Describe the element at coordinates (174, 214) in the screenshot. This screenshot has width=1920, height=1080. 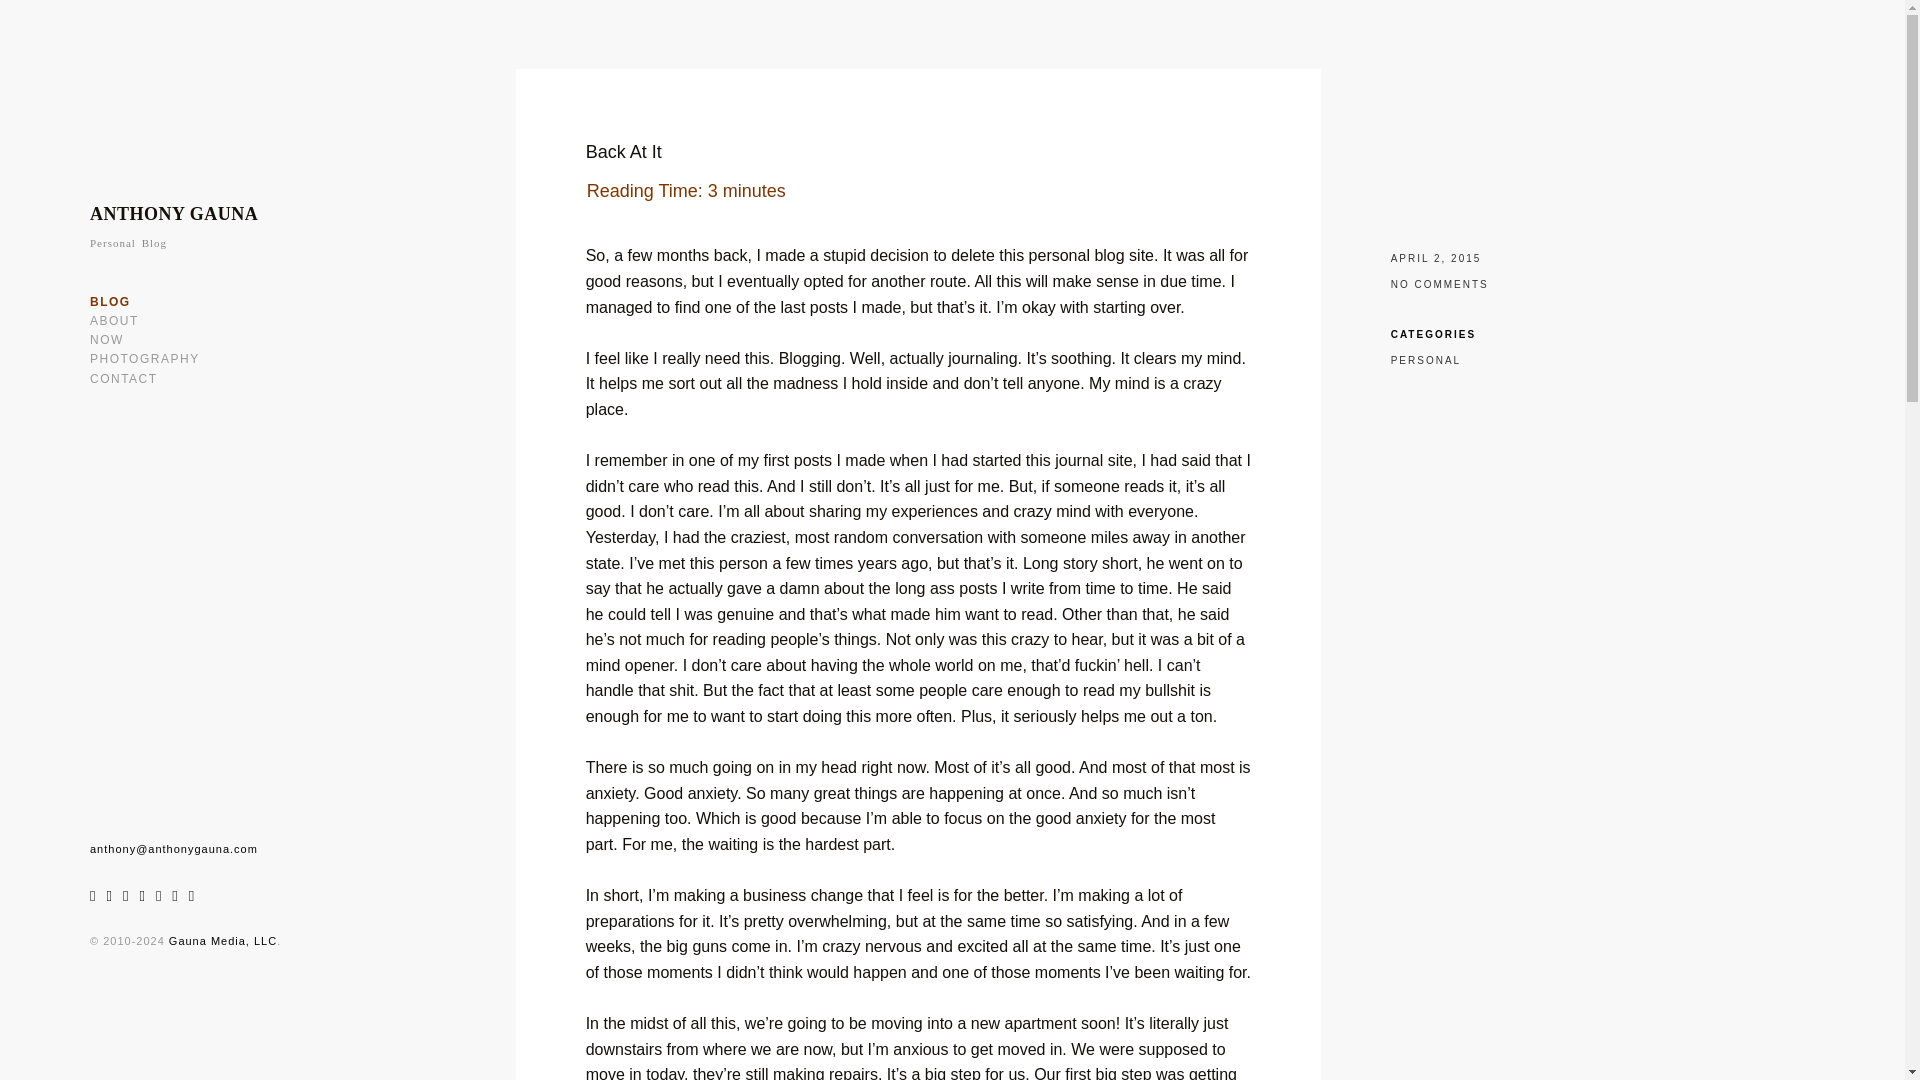
I see `ANTHONY GAUNA` at that location.